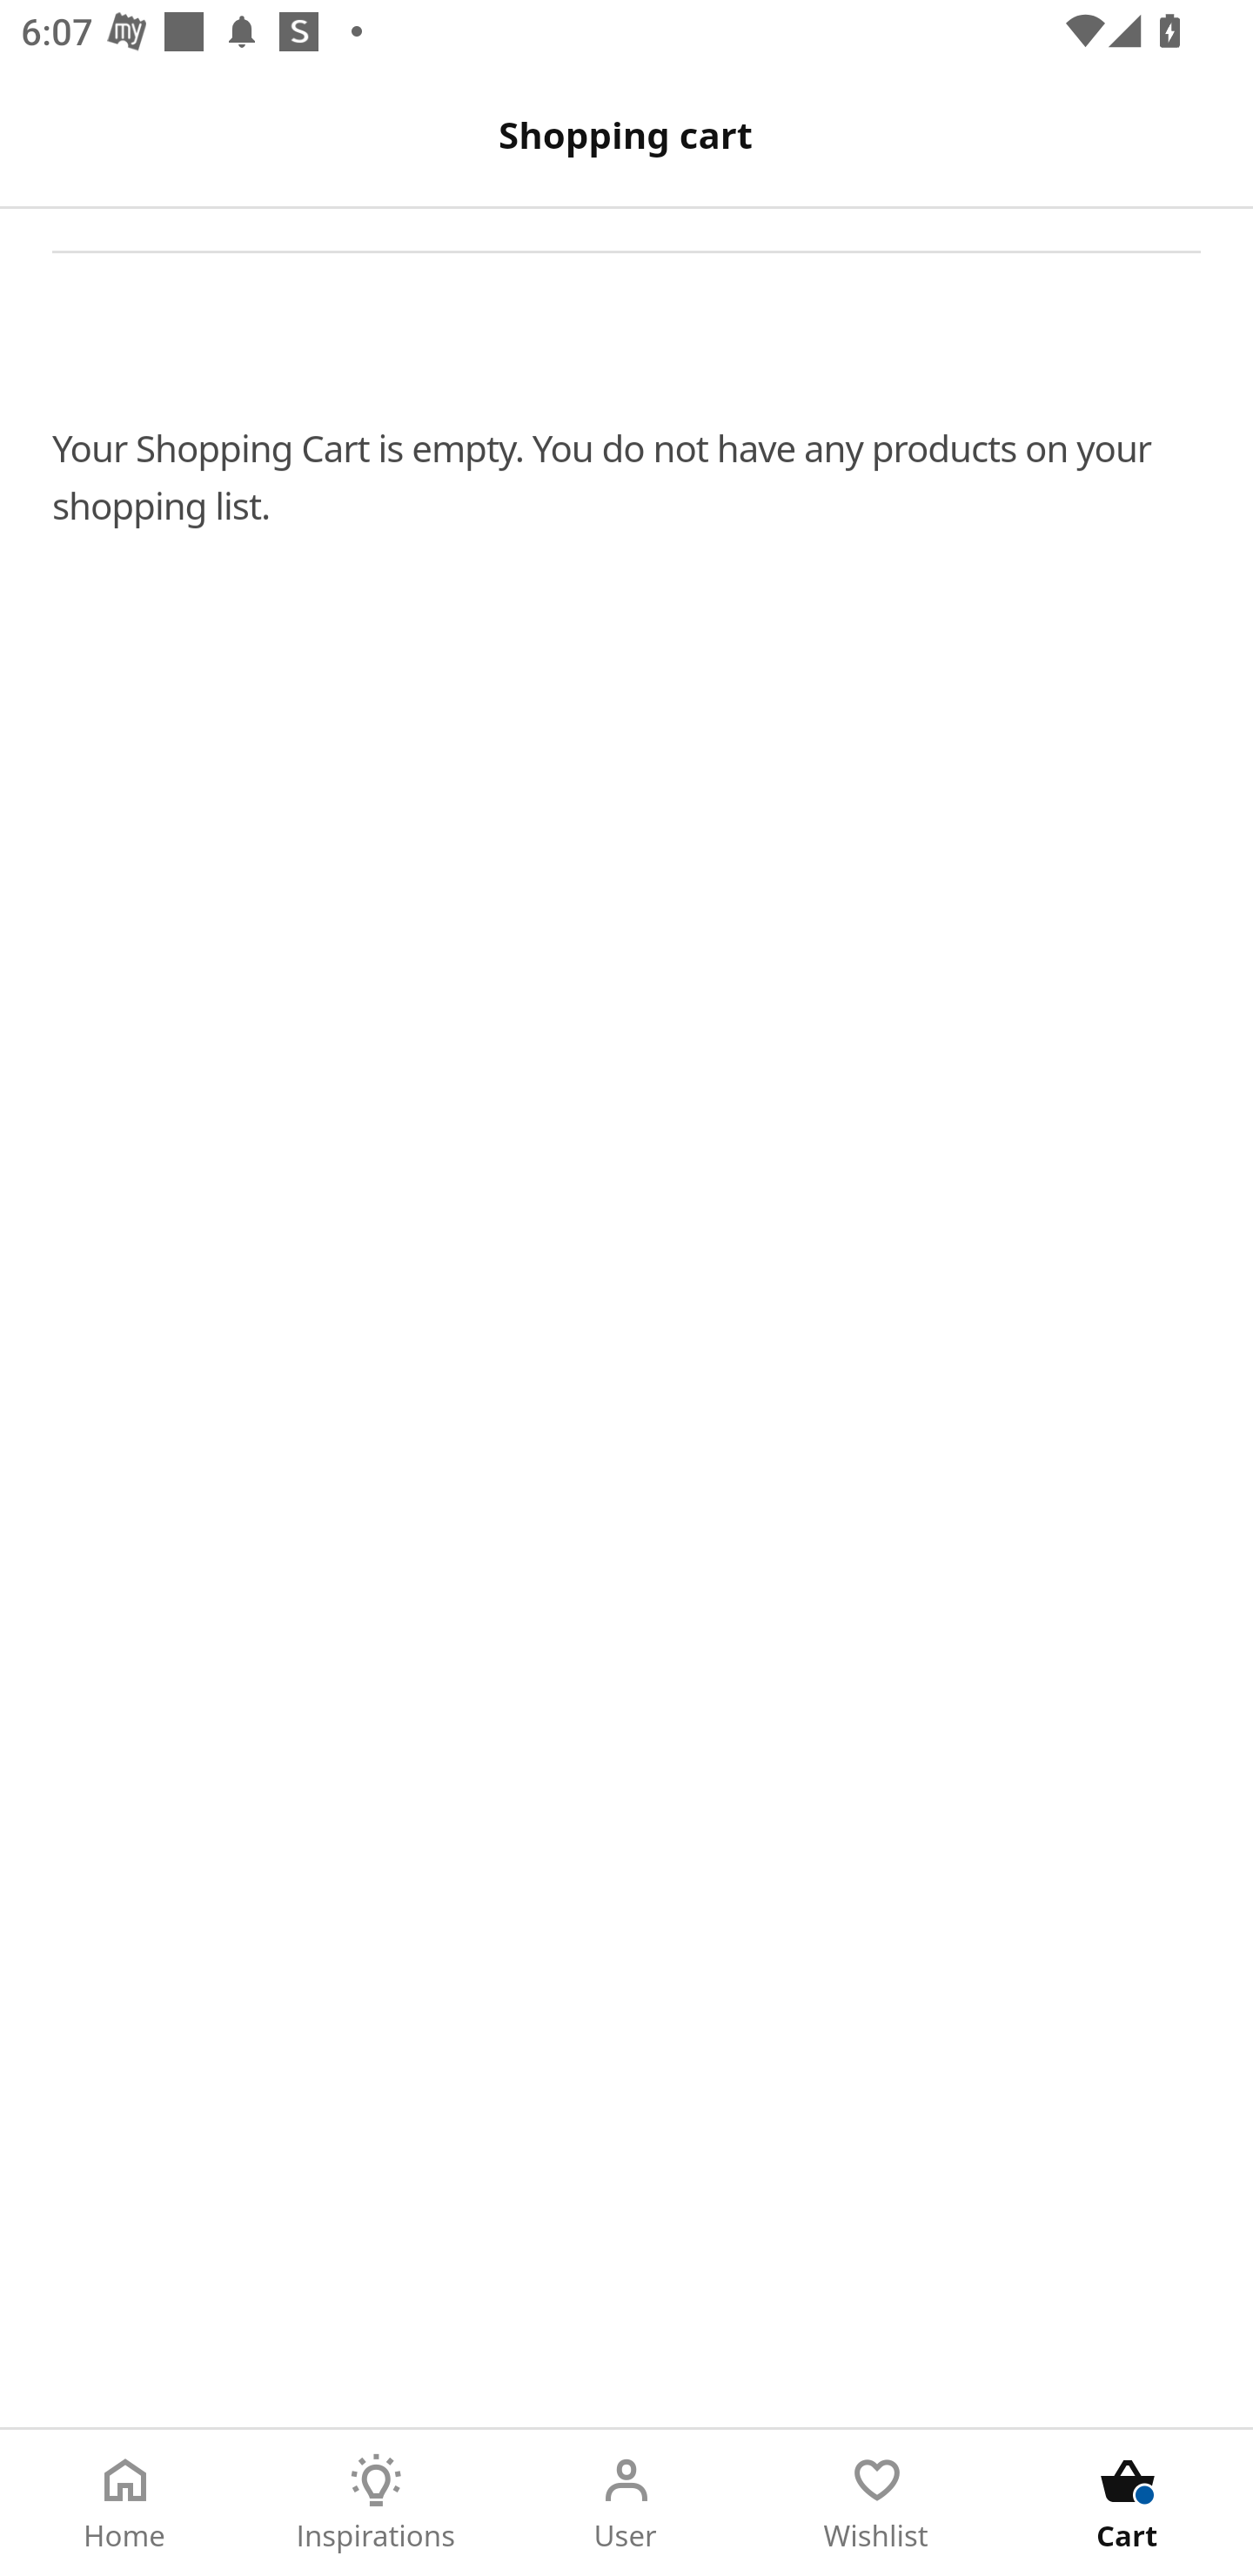  I want to click on Home
Tab 1 of 5, so click(125, 2503).